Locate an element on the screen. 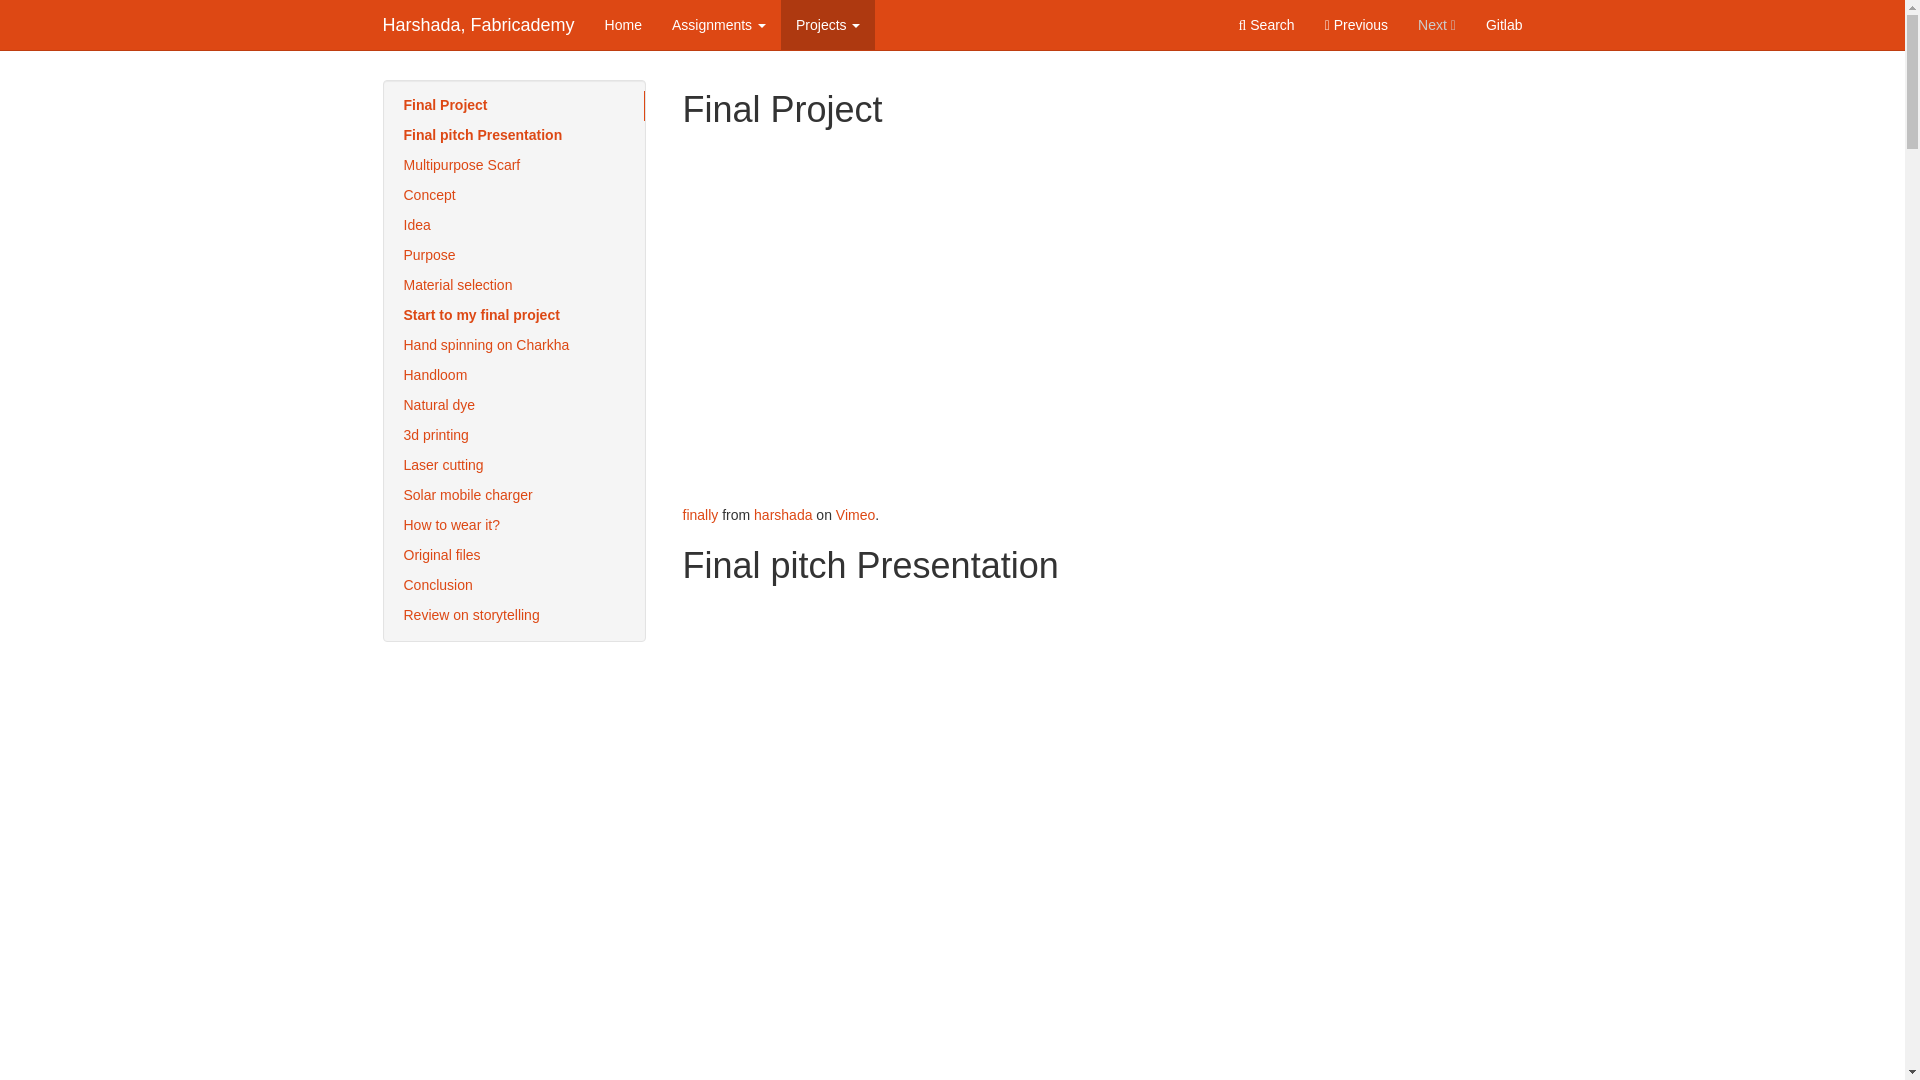 The width and height of the screenshot is (1920, 1080). Material selection is located at coordinates (514, 286).